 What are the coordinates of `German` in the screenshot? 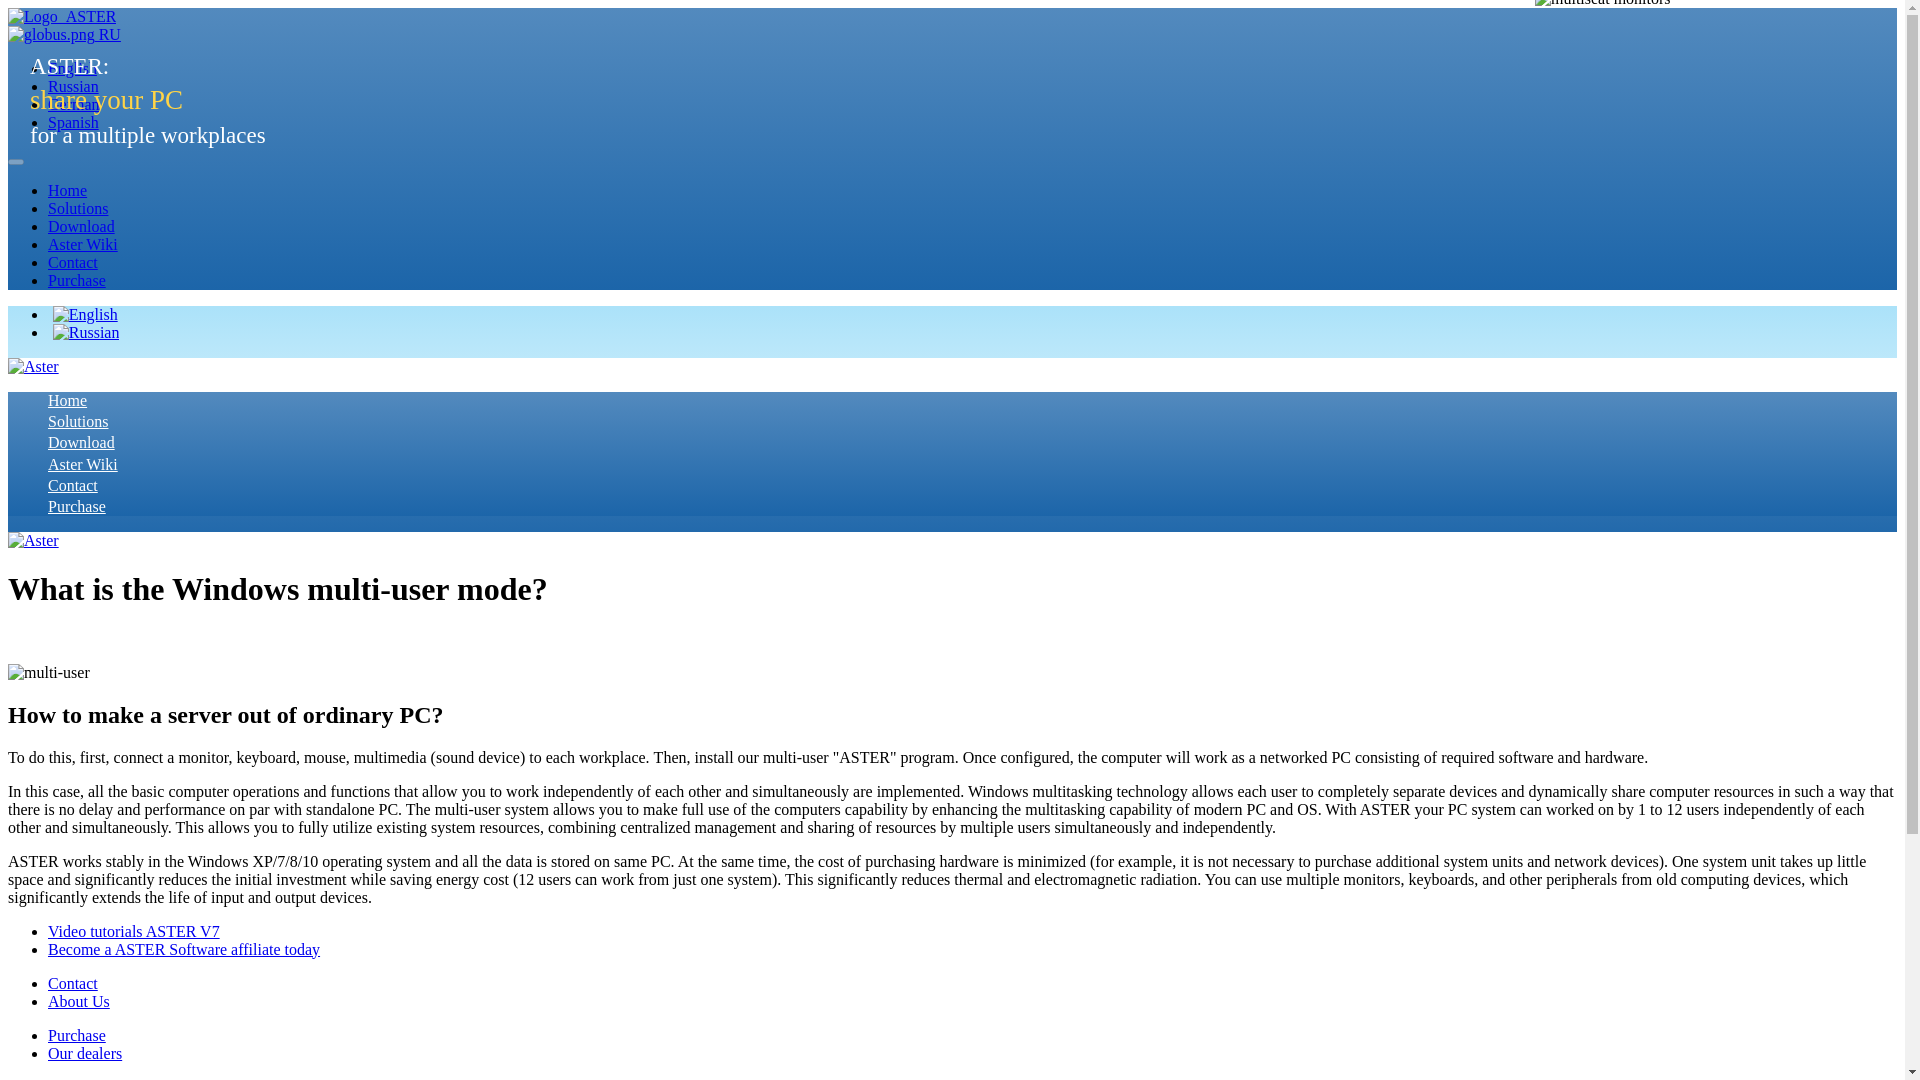 It's located at (74, 104).